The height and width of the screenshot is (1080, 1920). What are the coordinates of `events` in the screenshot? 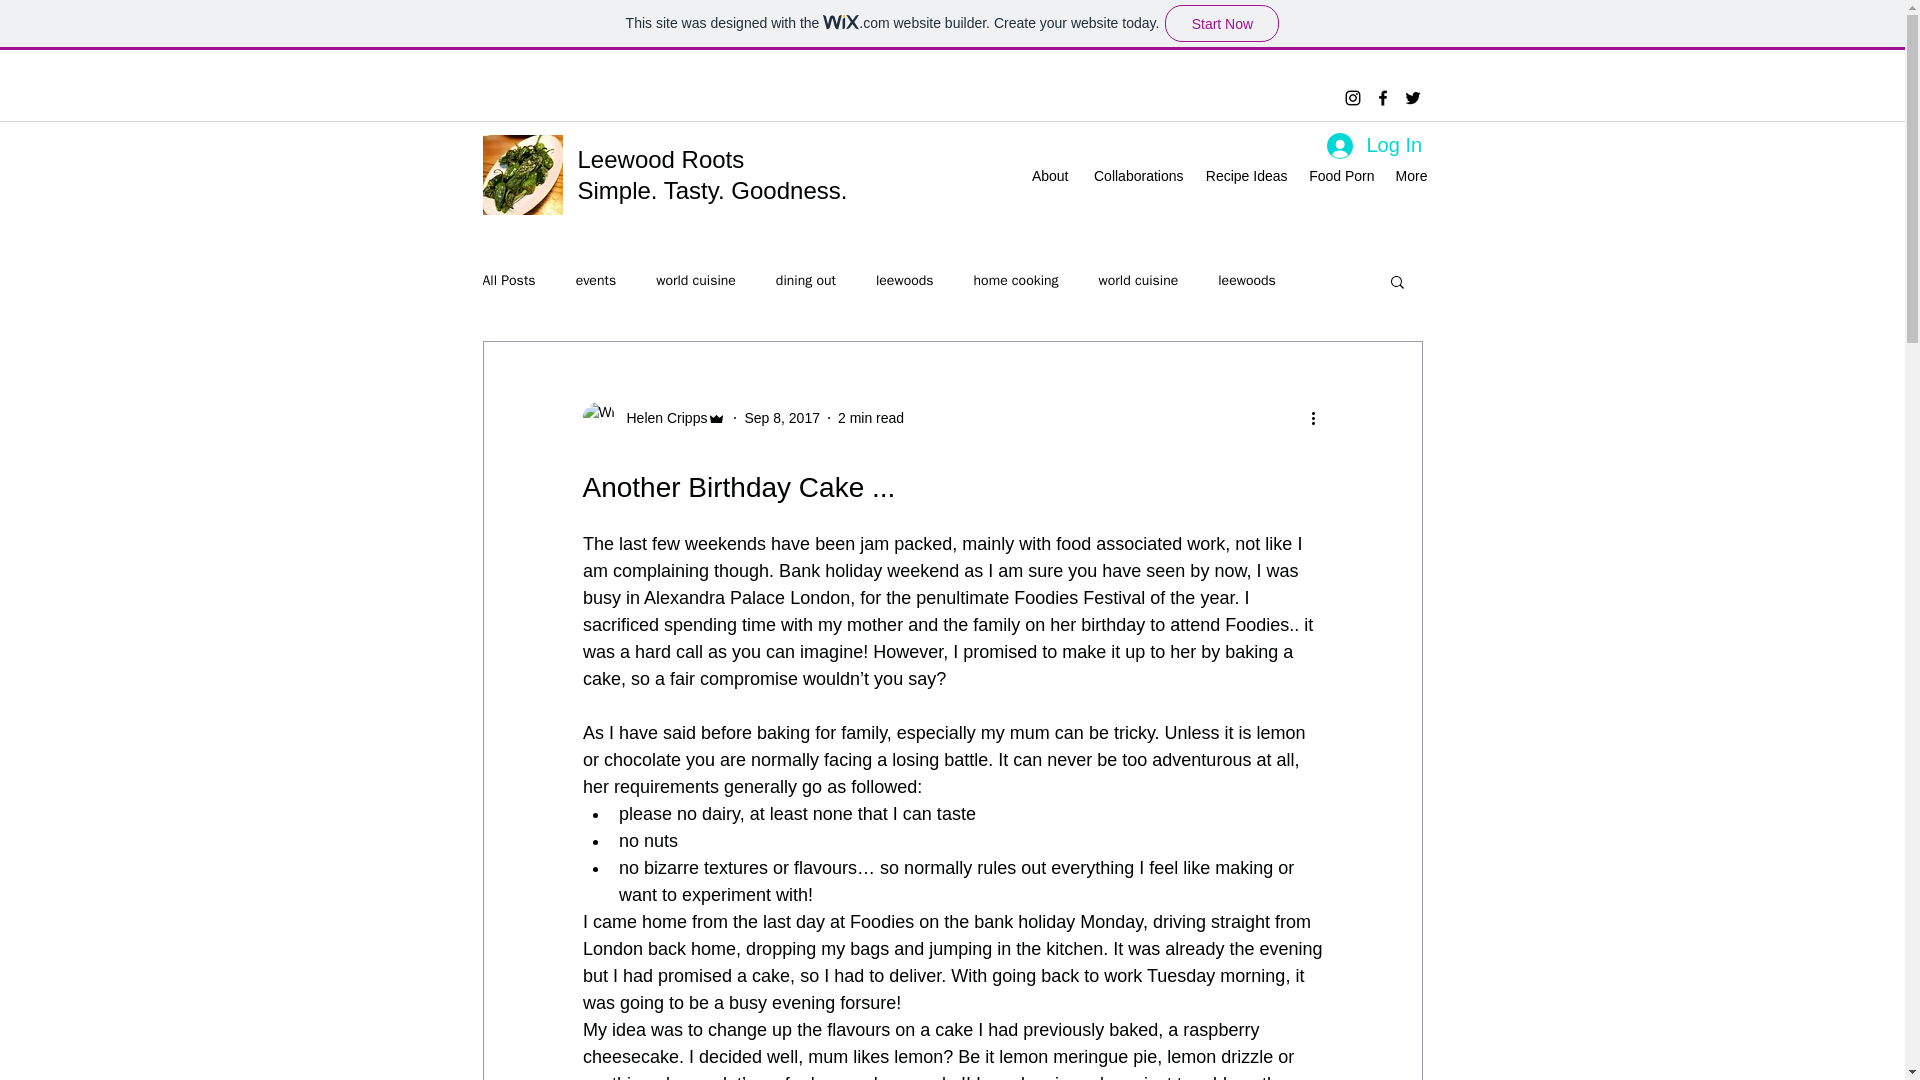 It's located at (596, 281).